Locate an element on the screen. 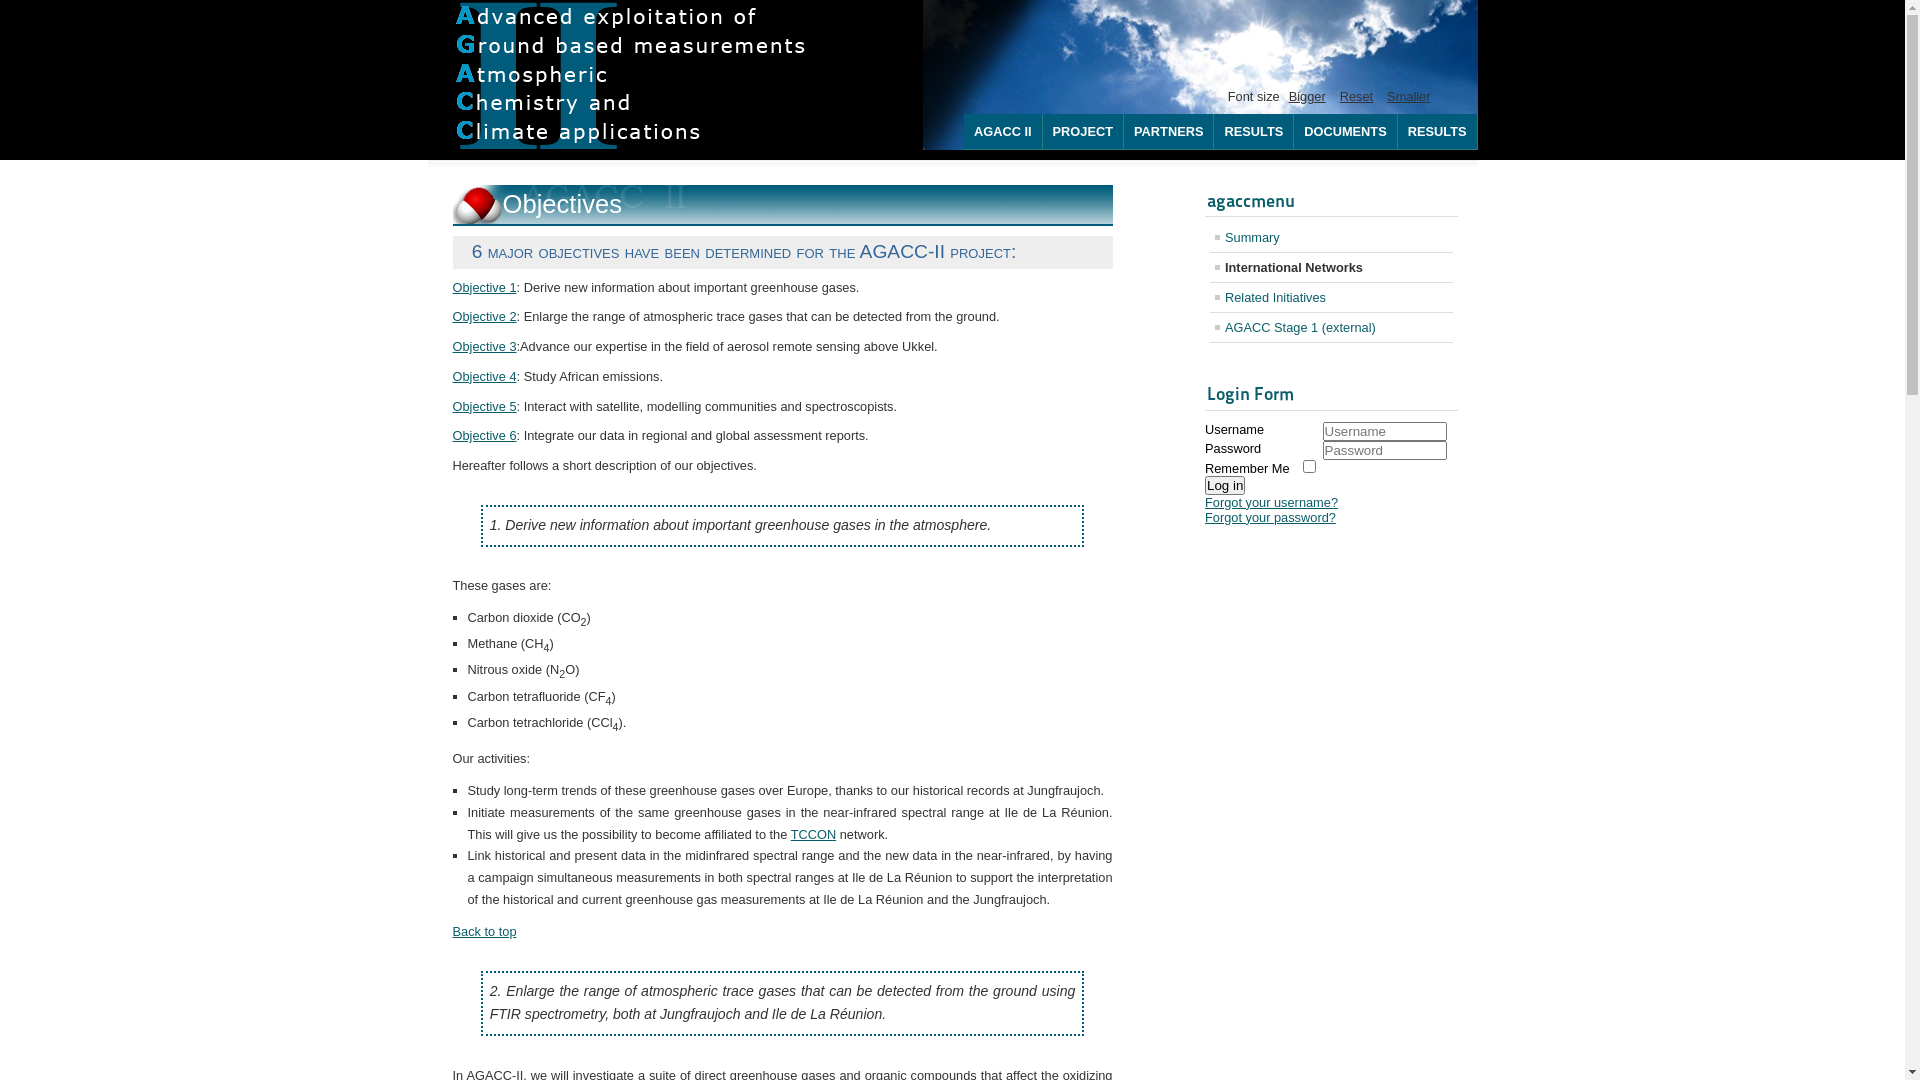 The image size is (1920, 1080). Objective 3 is located at coordinates (484, 346).